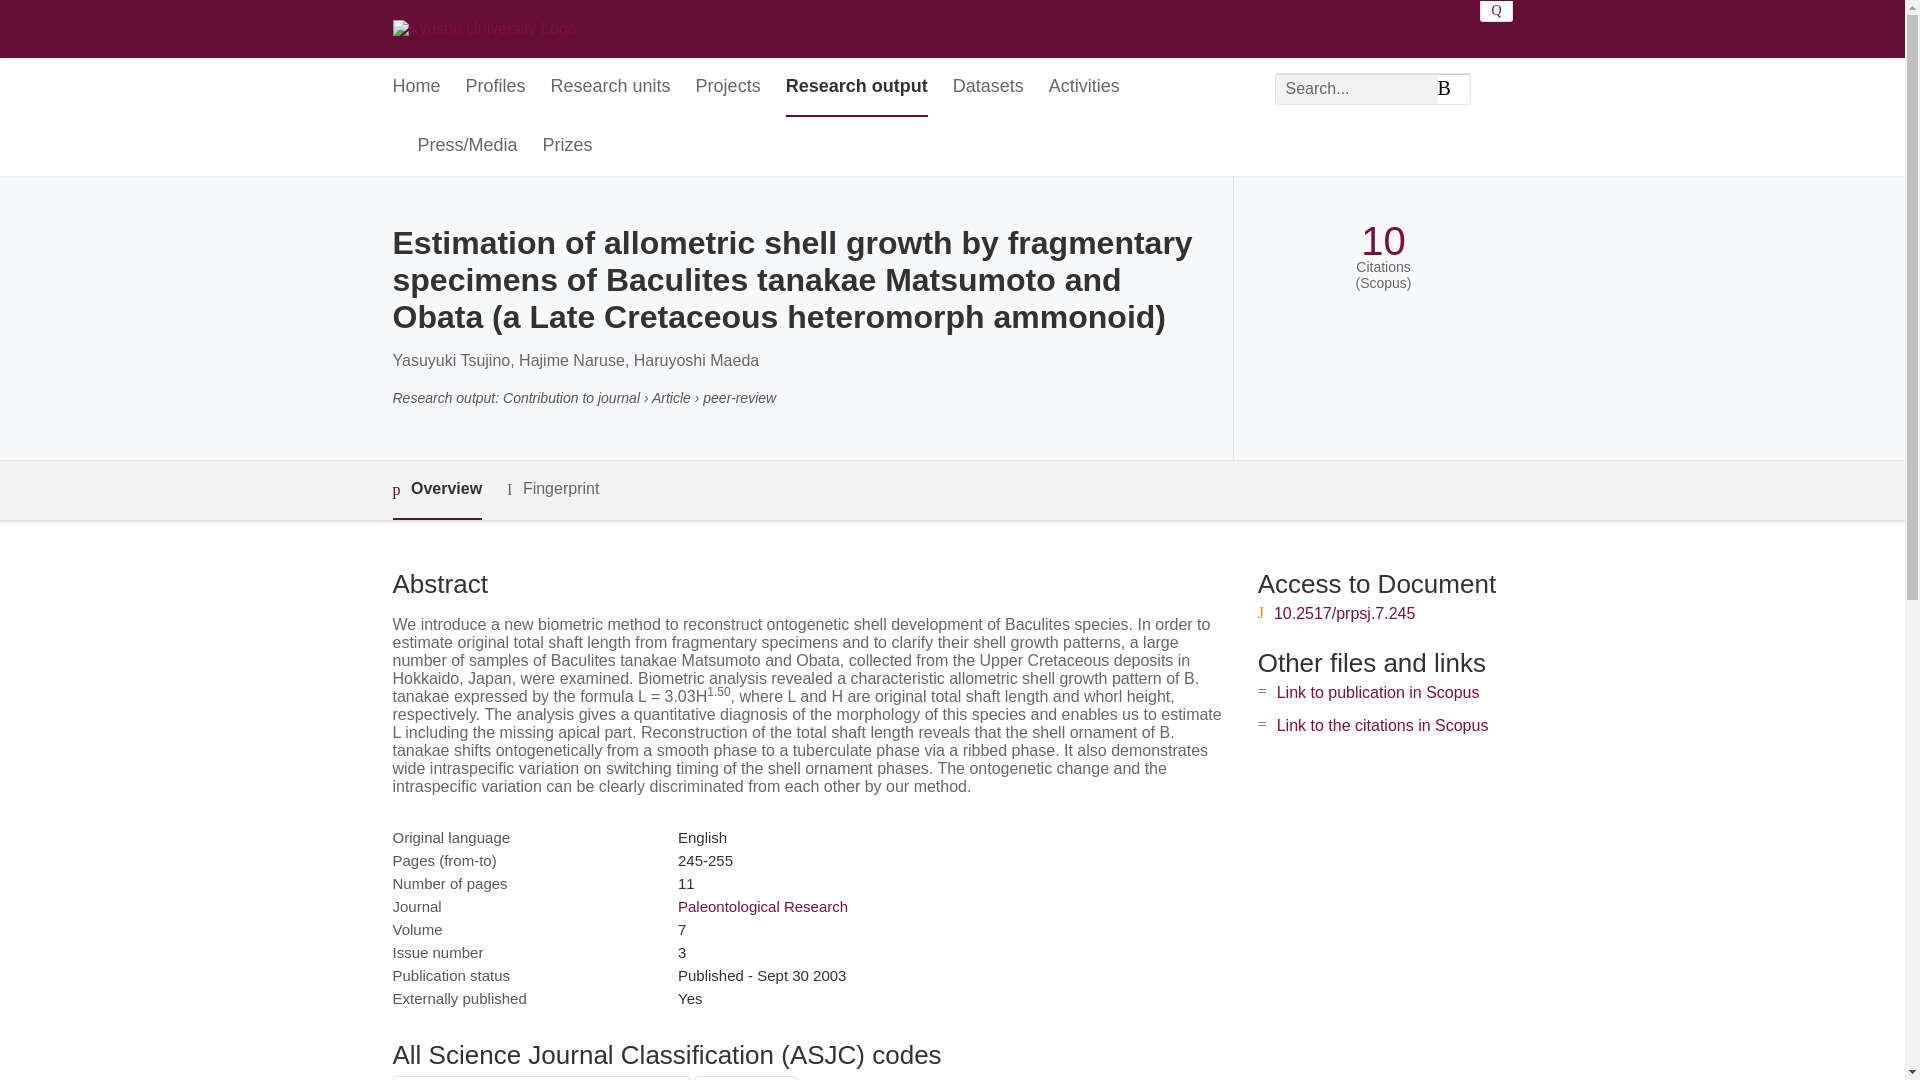 The width and height of the screenshot is (1920, 1080). Describe the element at coordinates (1383, 241) in the screenshot. I see `10` at that location.